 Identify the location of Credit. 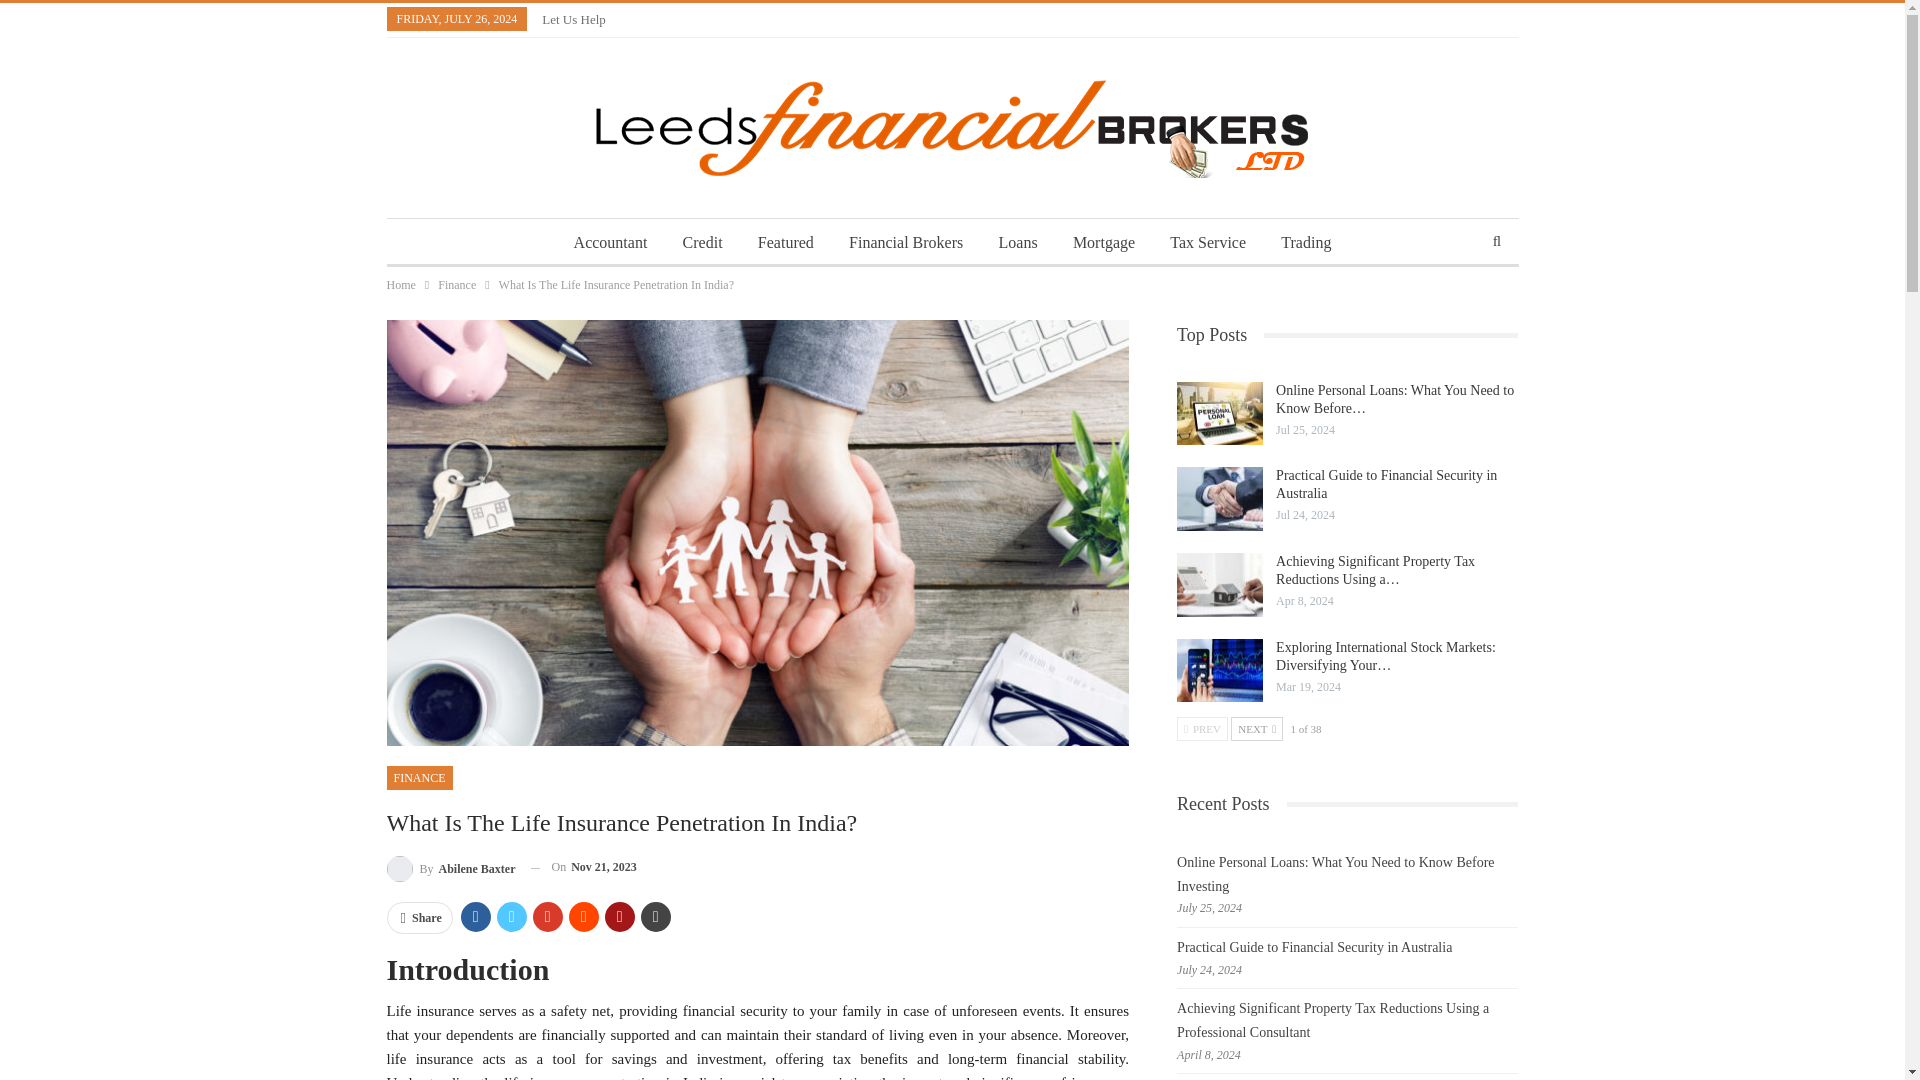
(702, 242).